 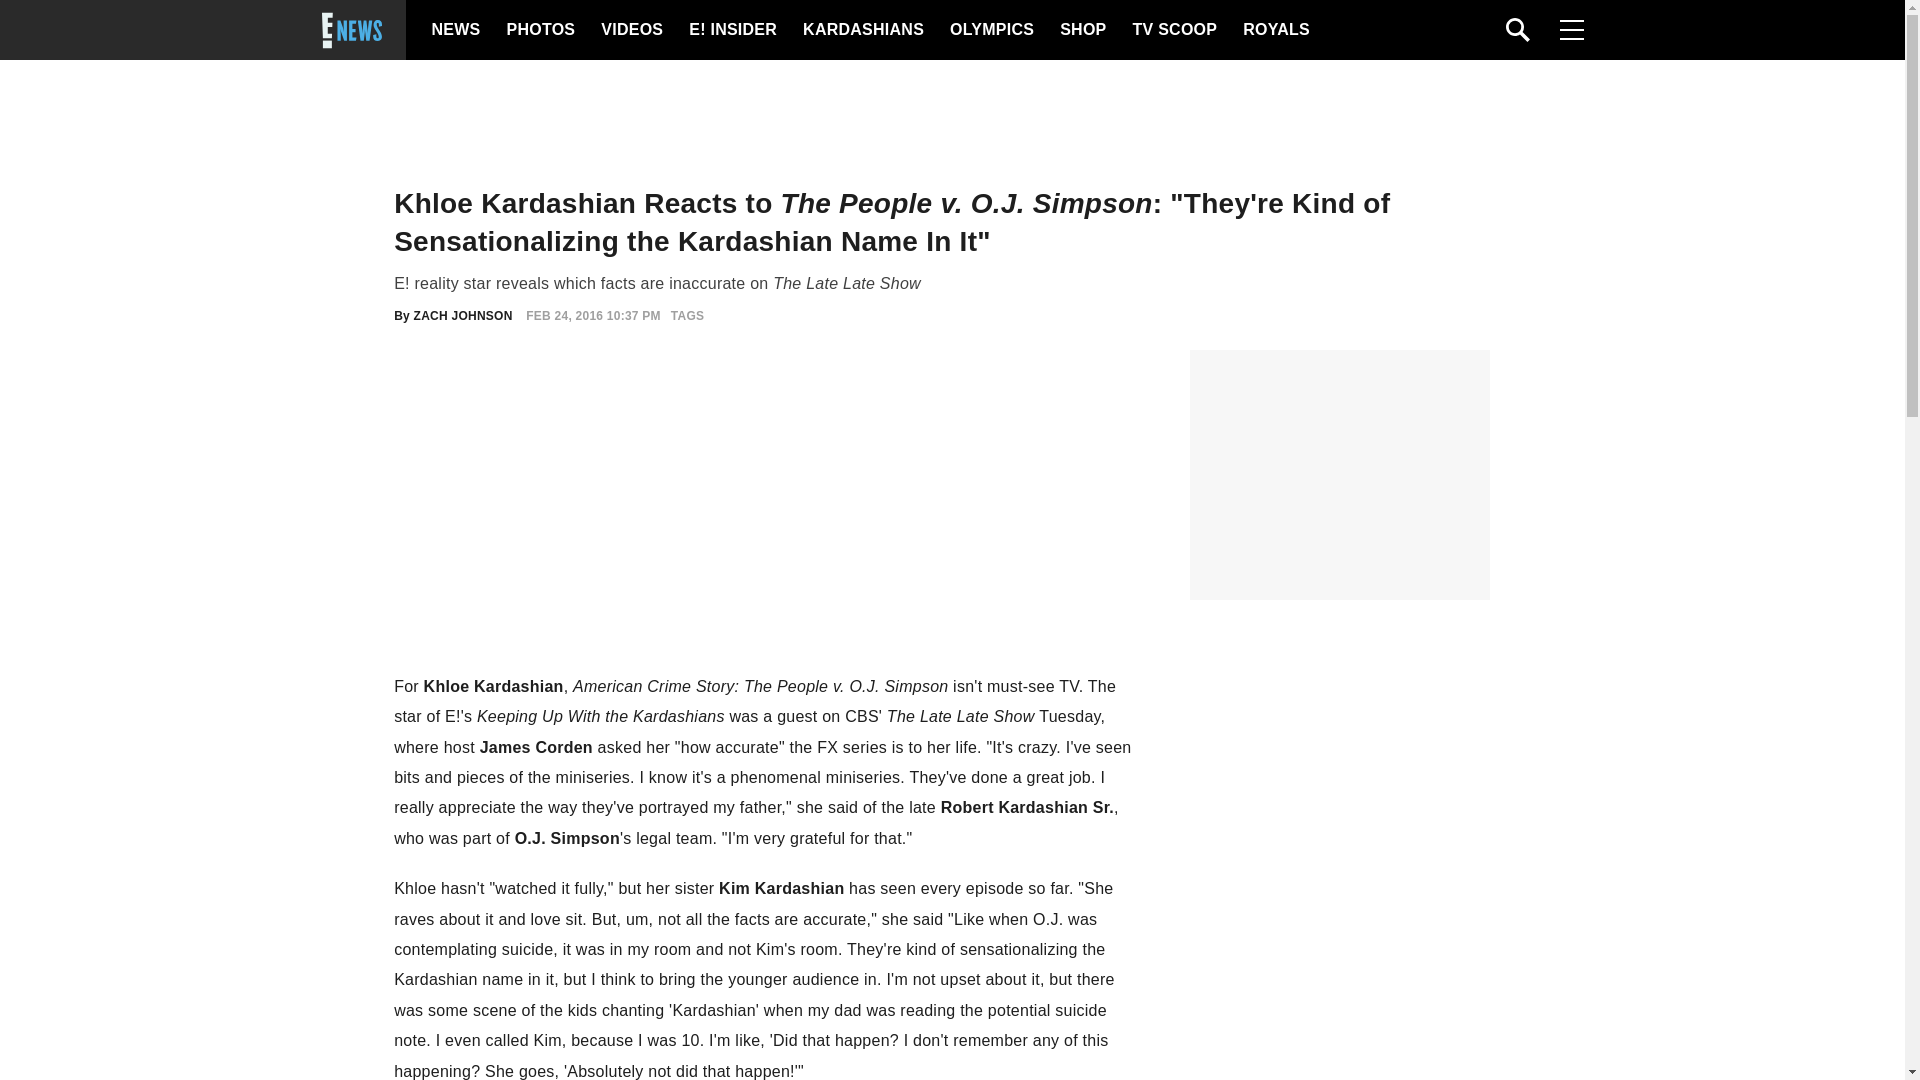 I want to click on VIDEOS, so click(x=630, y=30).